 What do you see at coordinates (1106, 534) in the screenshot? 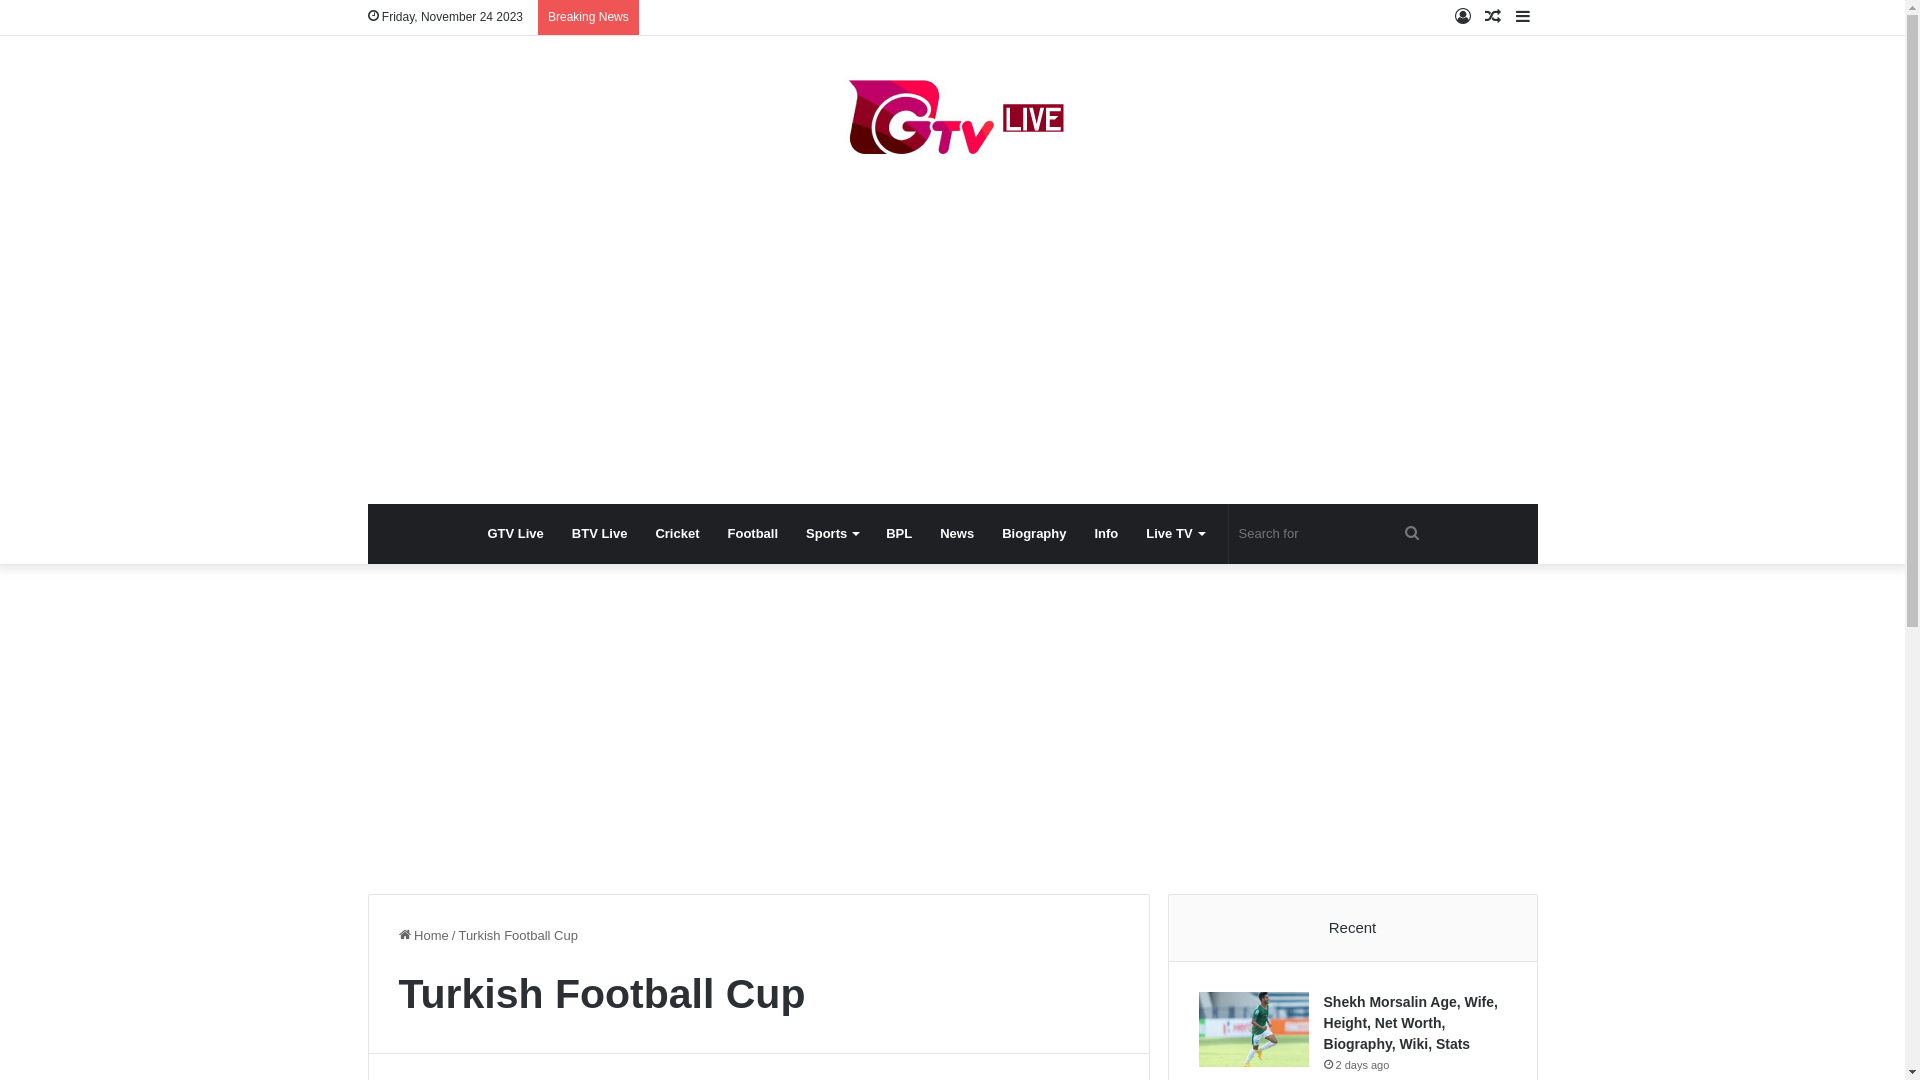
I see `Info` at bounding box center [1106, 534].